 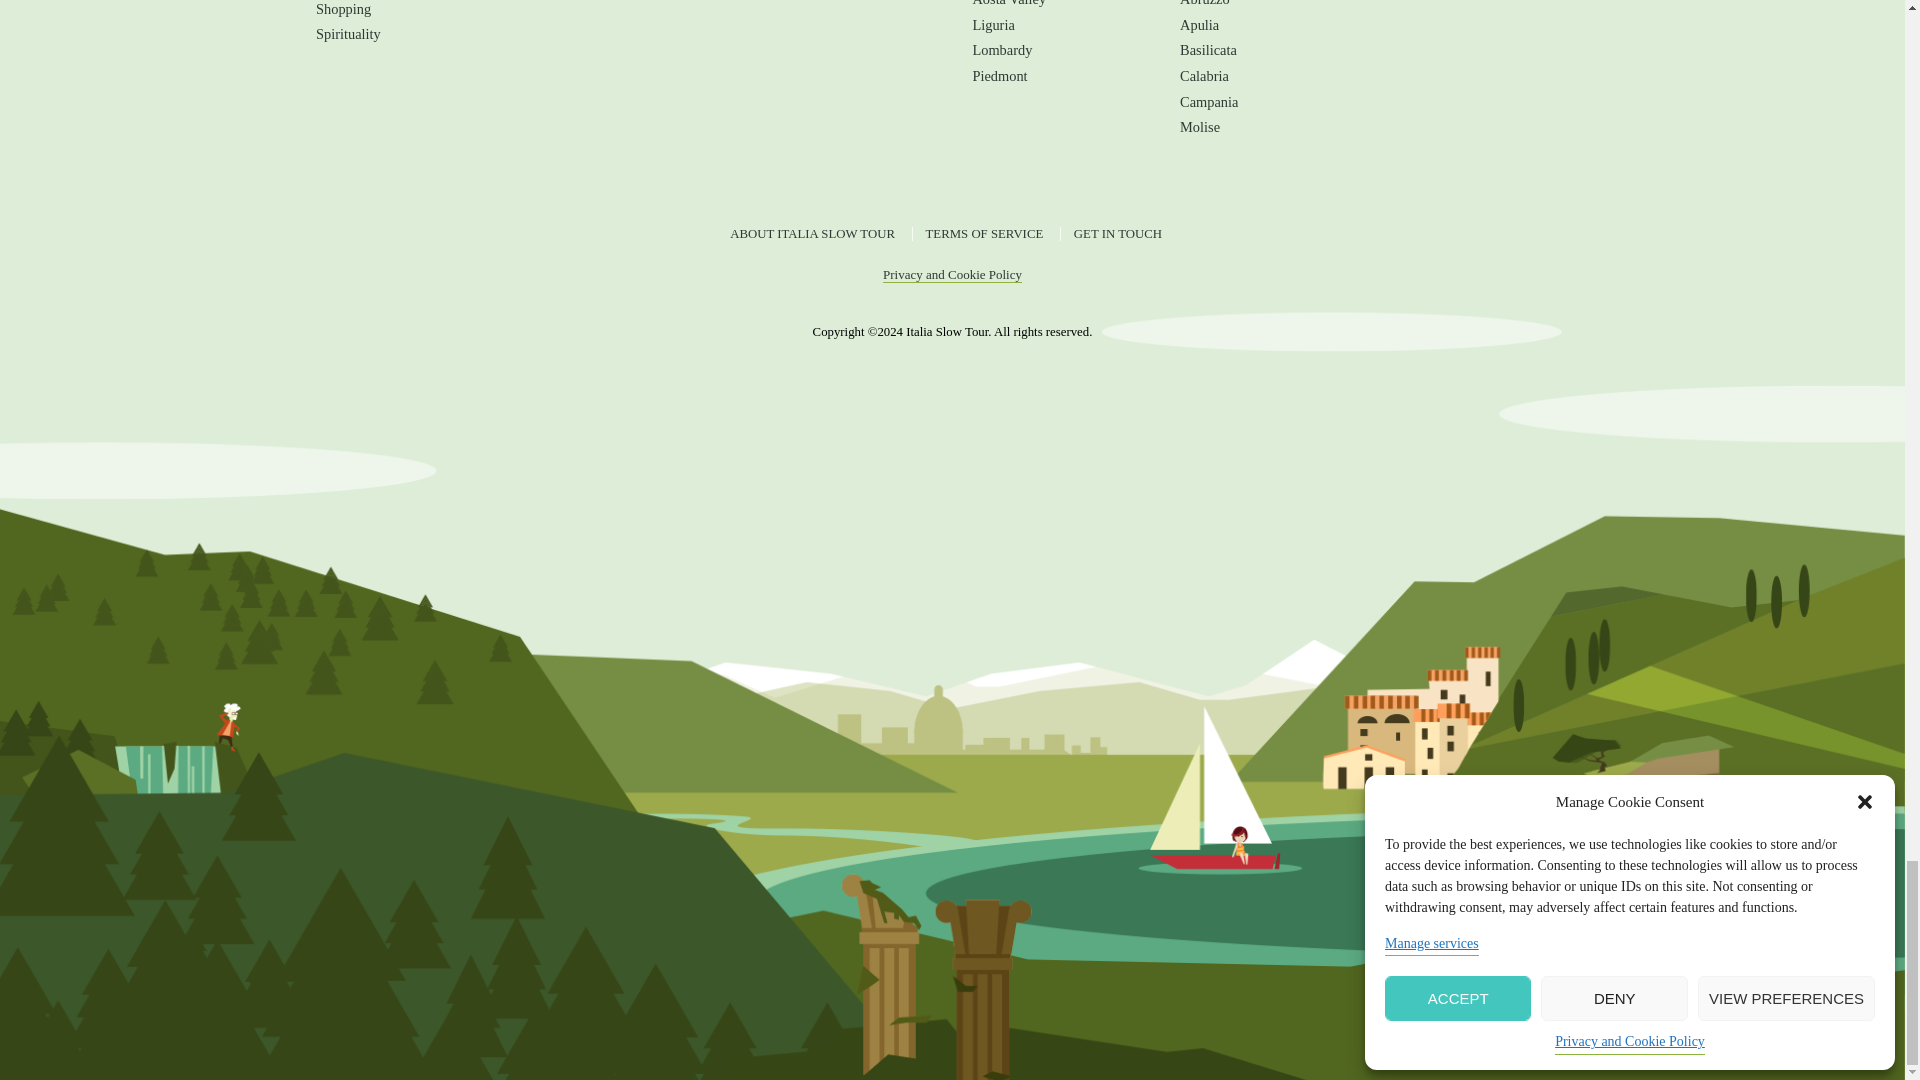 I want to click on Manage services, so click(x=1431, y=944).